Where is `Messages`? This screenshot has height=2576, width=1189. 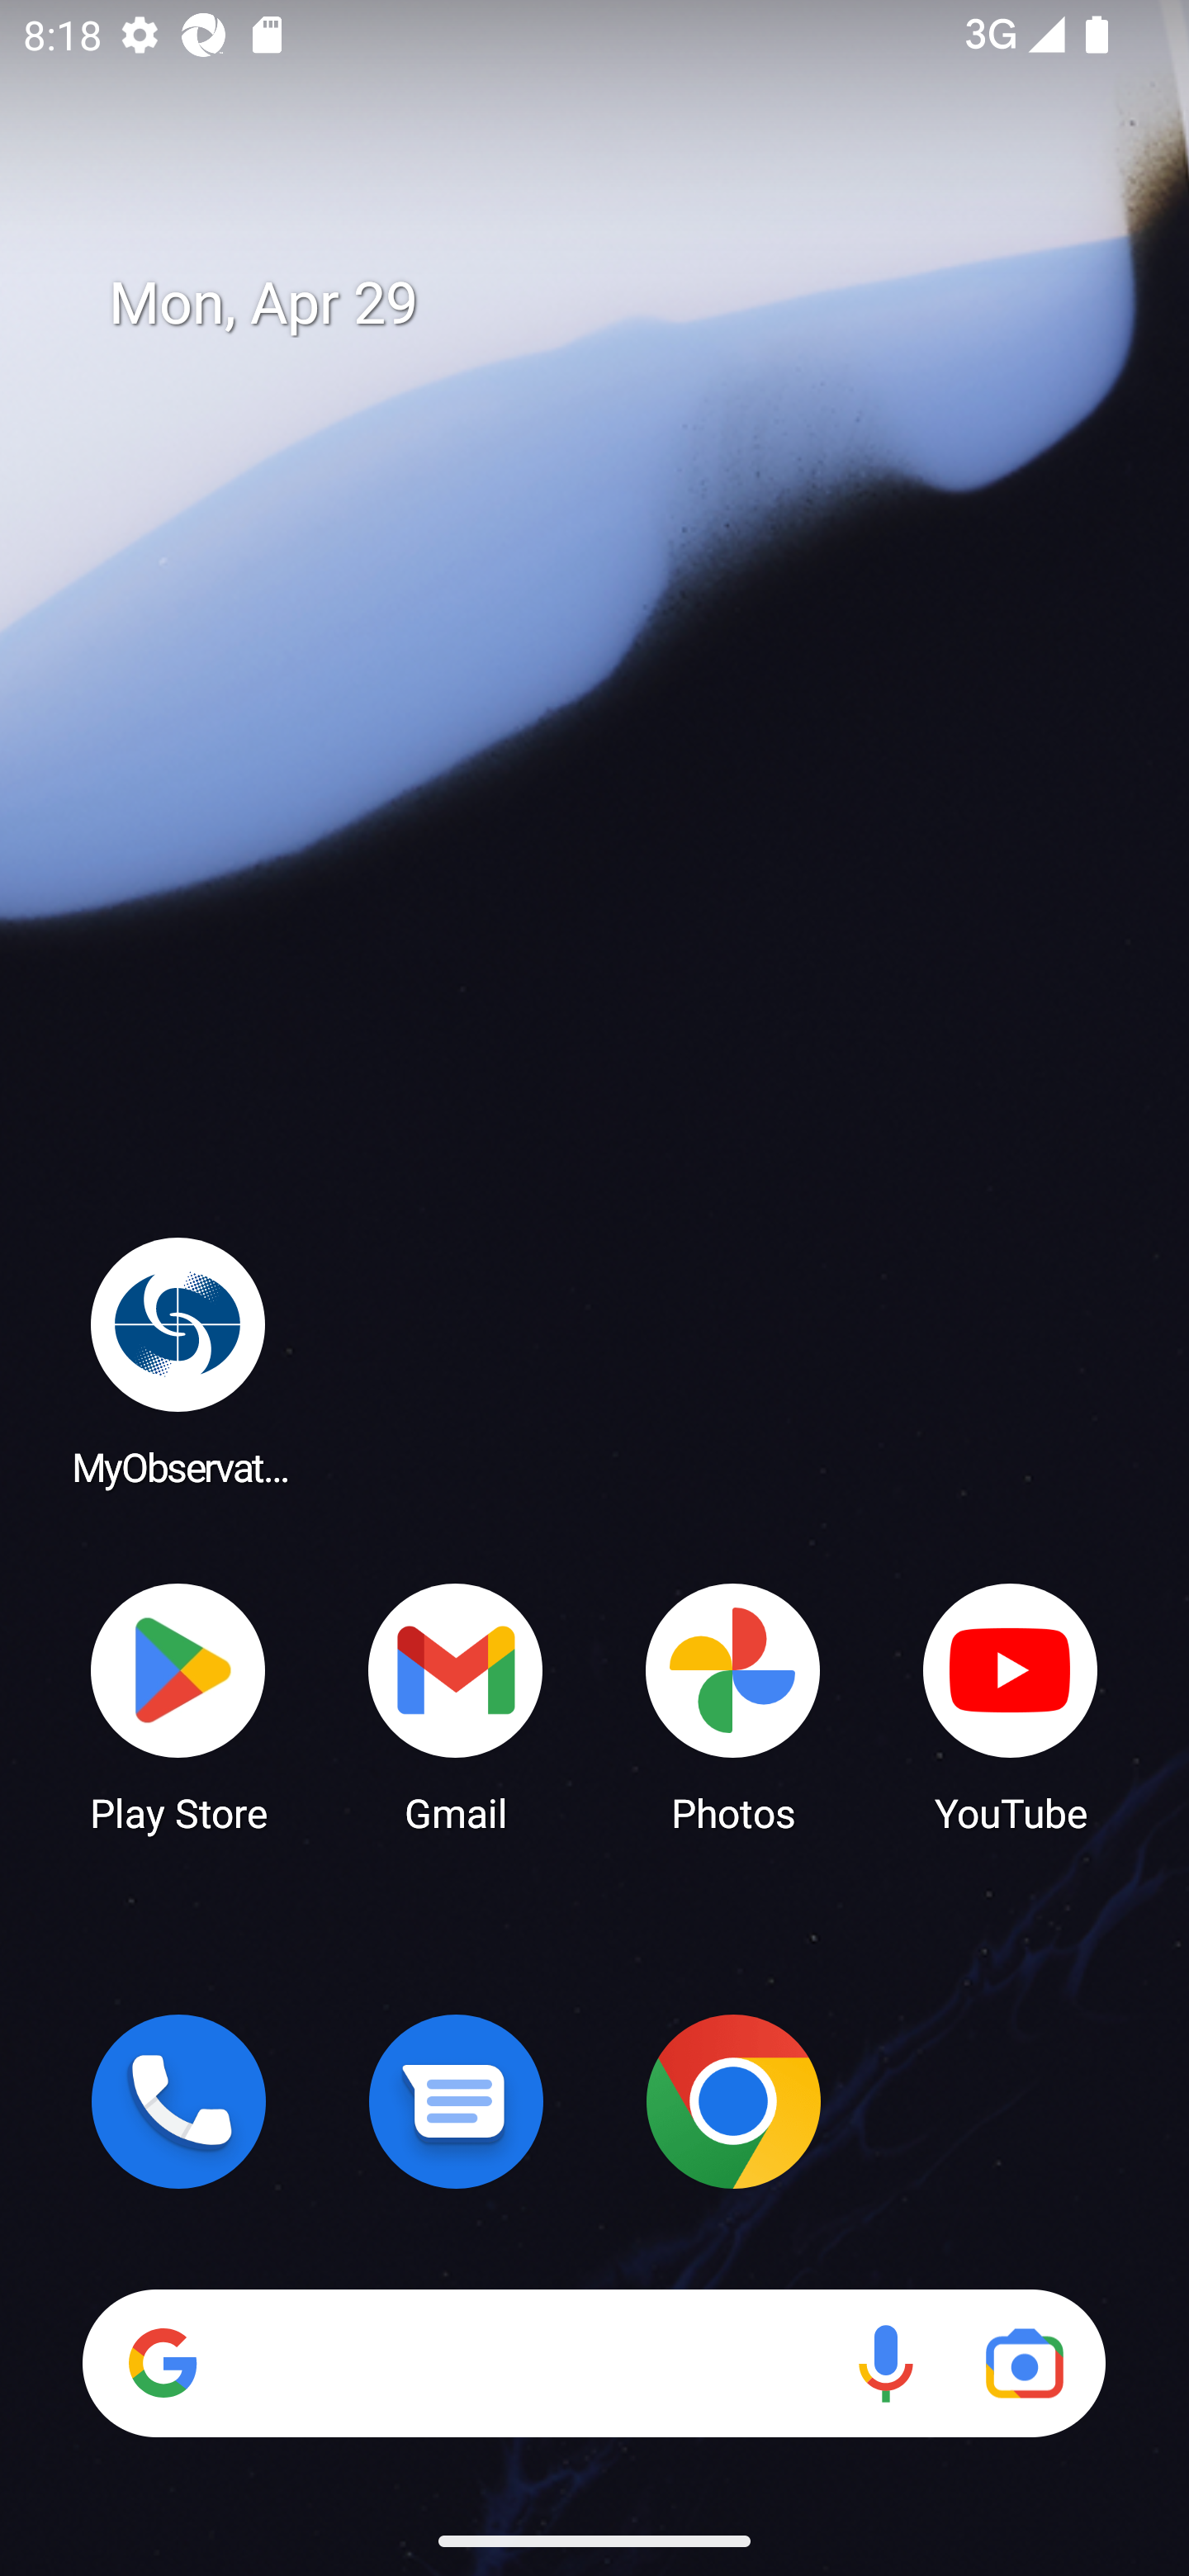 Messages is located at coordinates (456, 2101).